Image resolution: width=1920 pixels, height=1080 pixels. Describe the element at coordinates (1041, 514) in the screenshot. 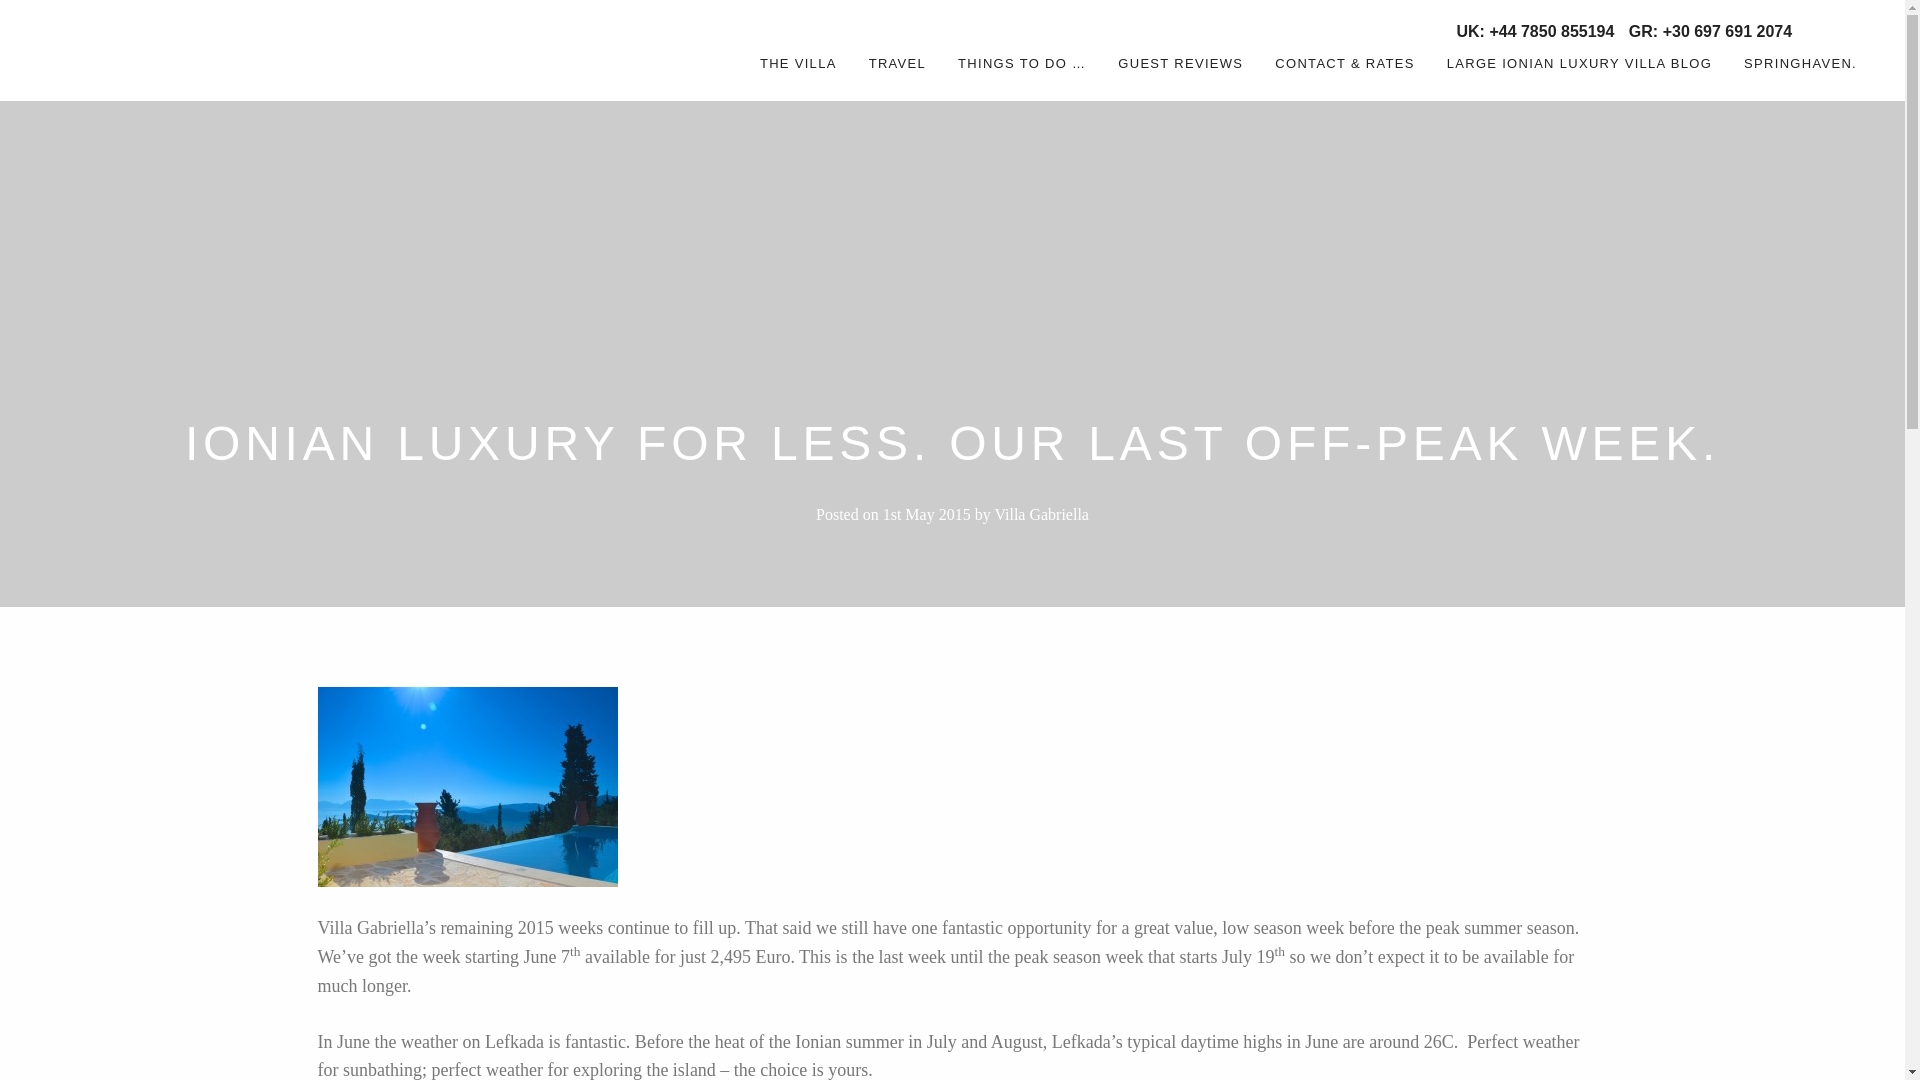

I see `Villa Gabriella` at that location.